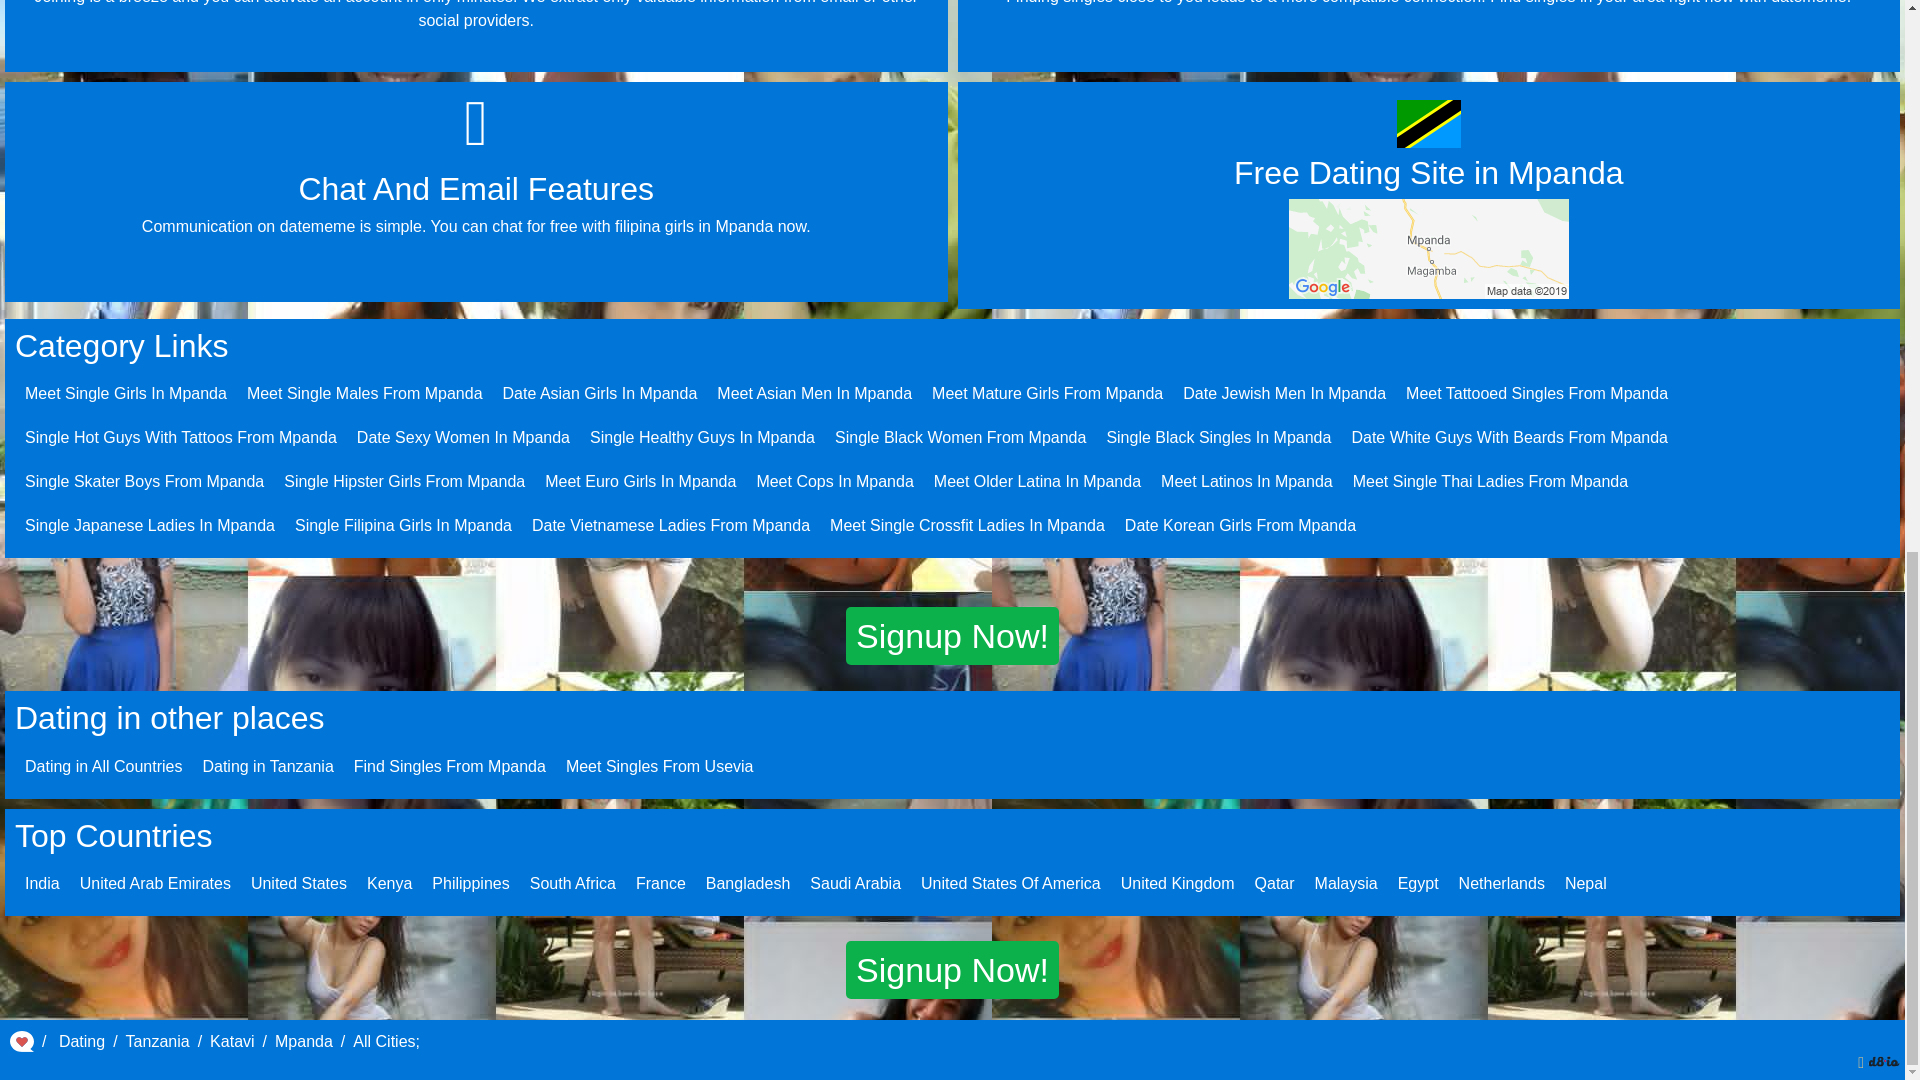 The image size is (1920, 1080). What do you see at coordinates (600, 392) in the screenshot?
I see `Date Asian Girls In Mpanda` at bounding box center [600, 392].